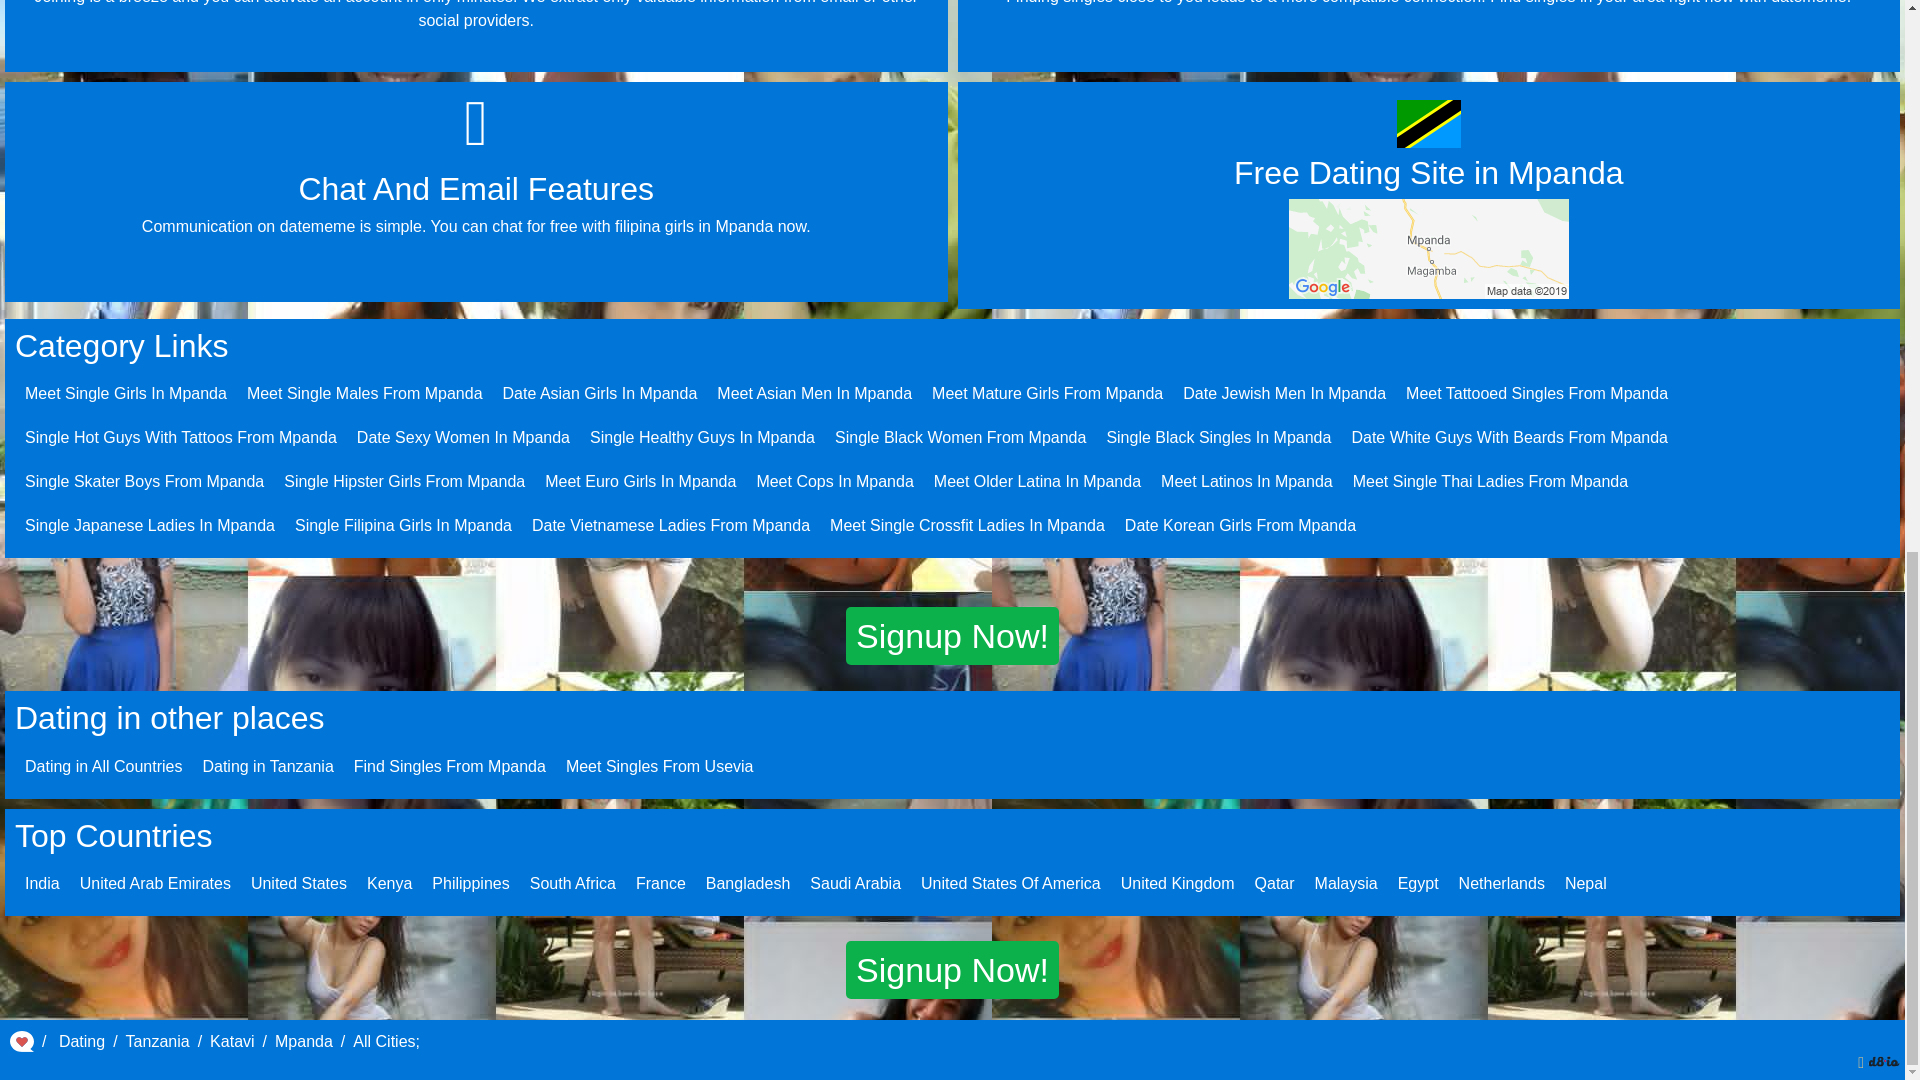 The image size is (1920, 1080). What do you see at coordinates (600, 392) in the screenshot?
I see `Date Asian Girls In Mpanda` at bounding box center [600, 392].